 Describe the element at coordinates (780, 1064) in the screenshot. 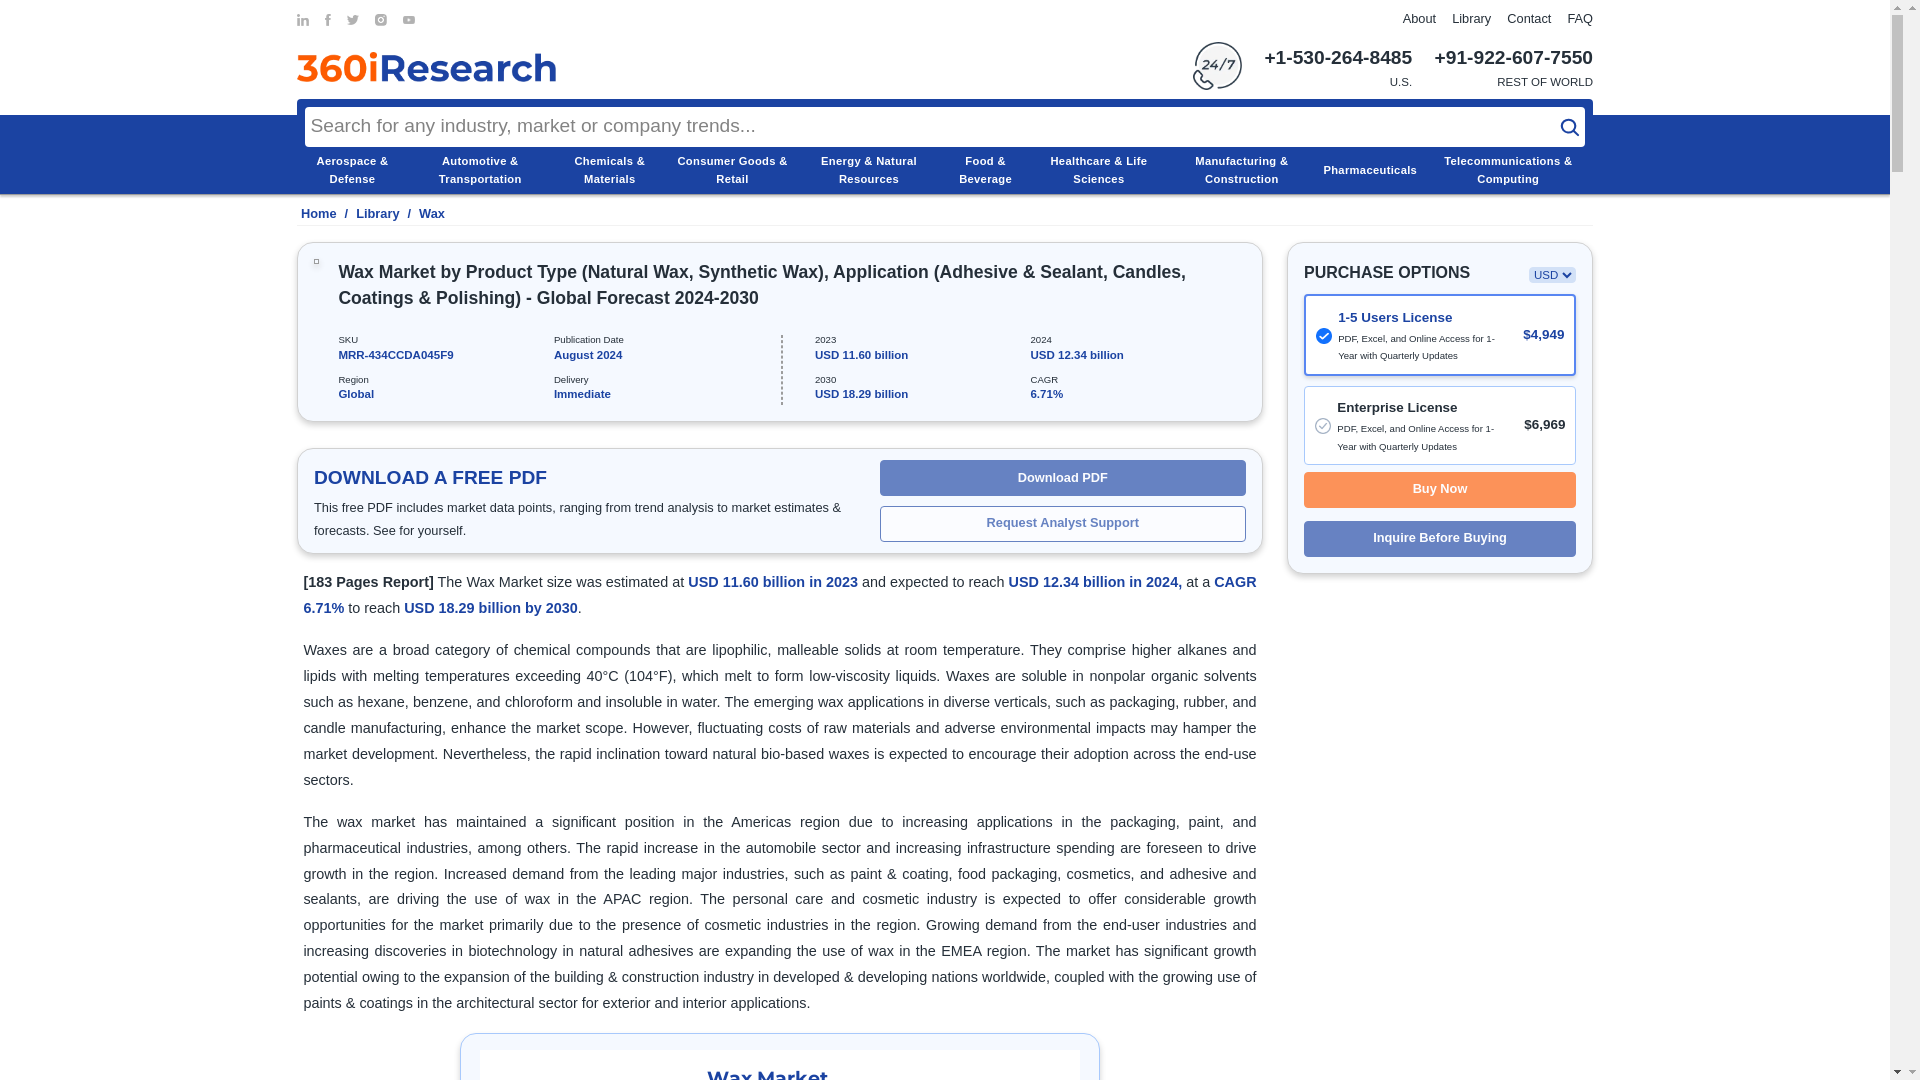

I see `Wax Market` at that location.